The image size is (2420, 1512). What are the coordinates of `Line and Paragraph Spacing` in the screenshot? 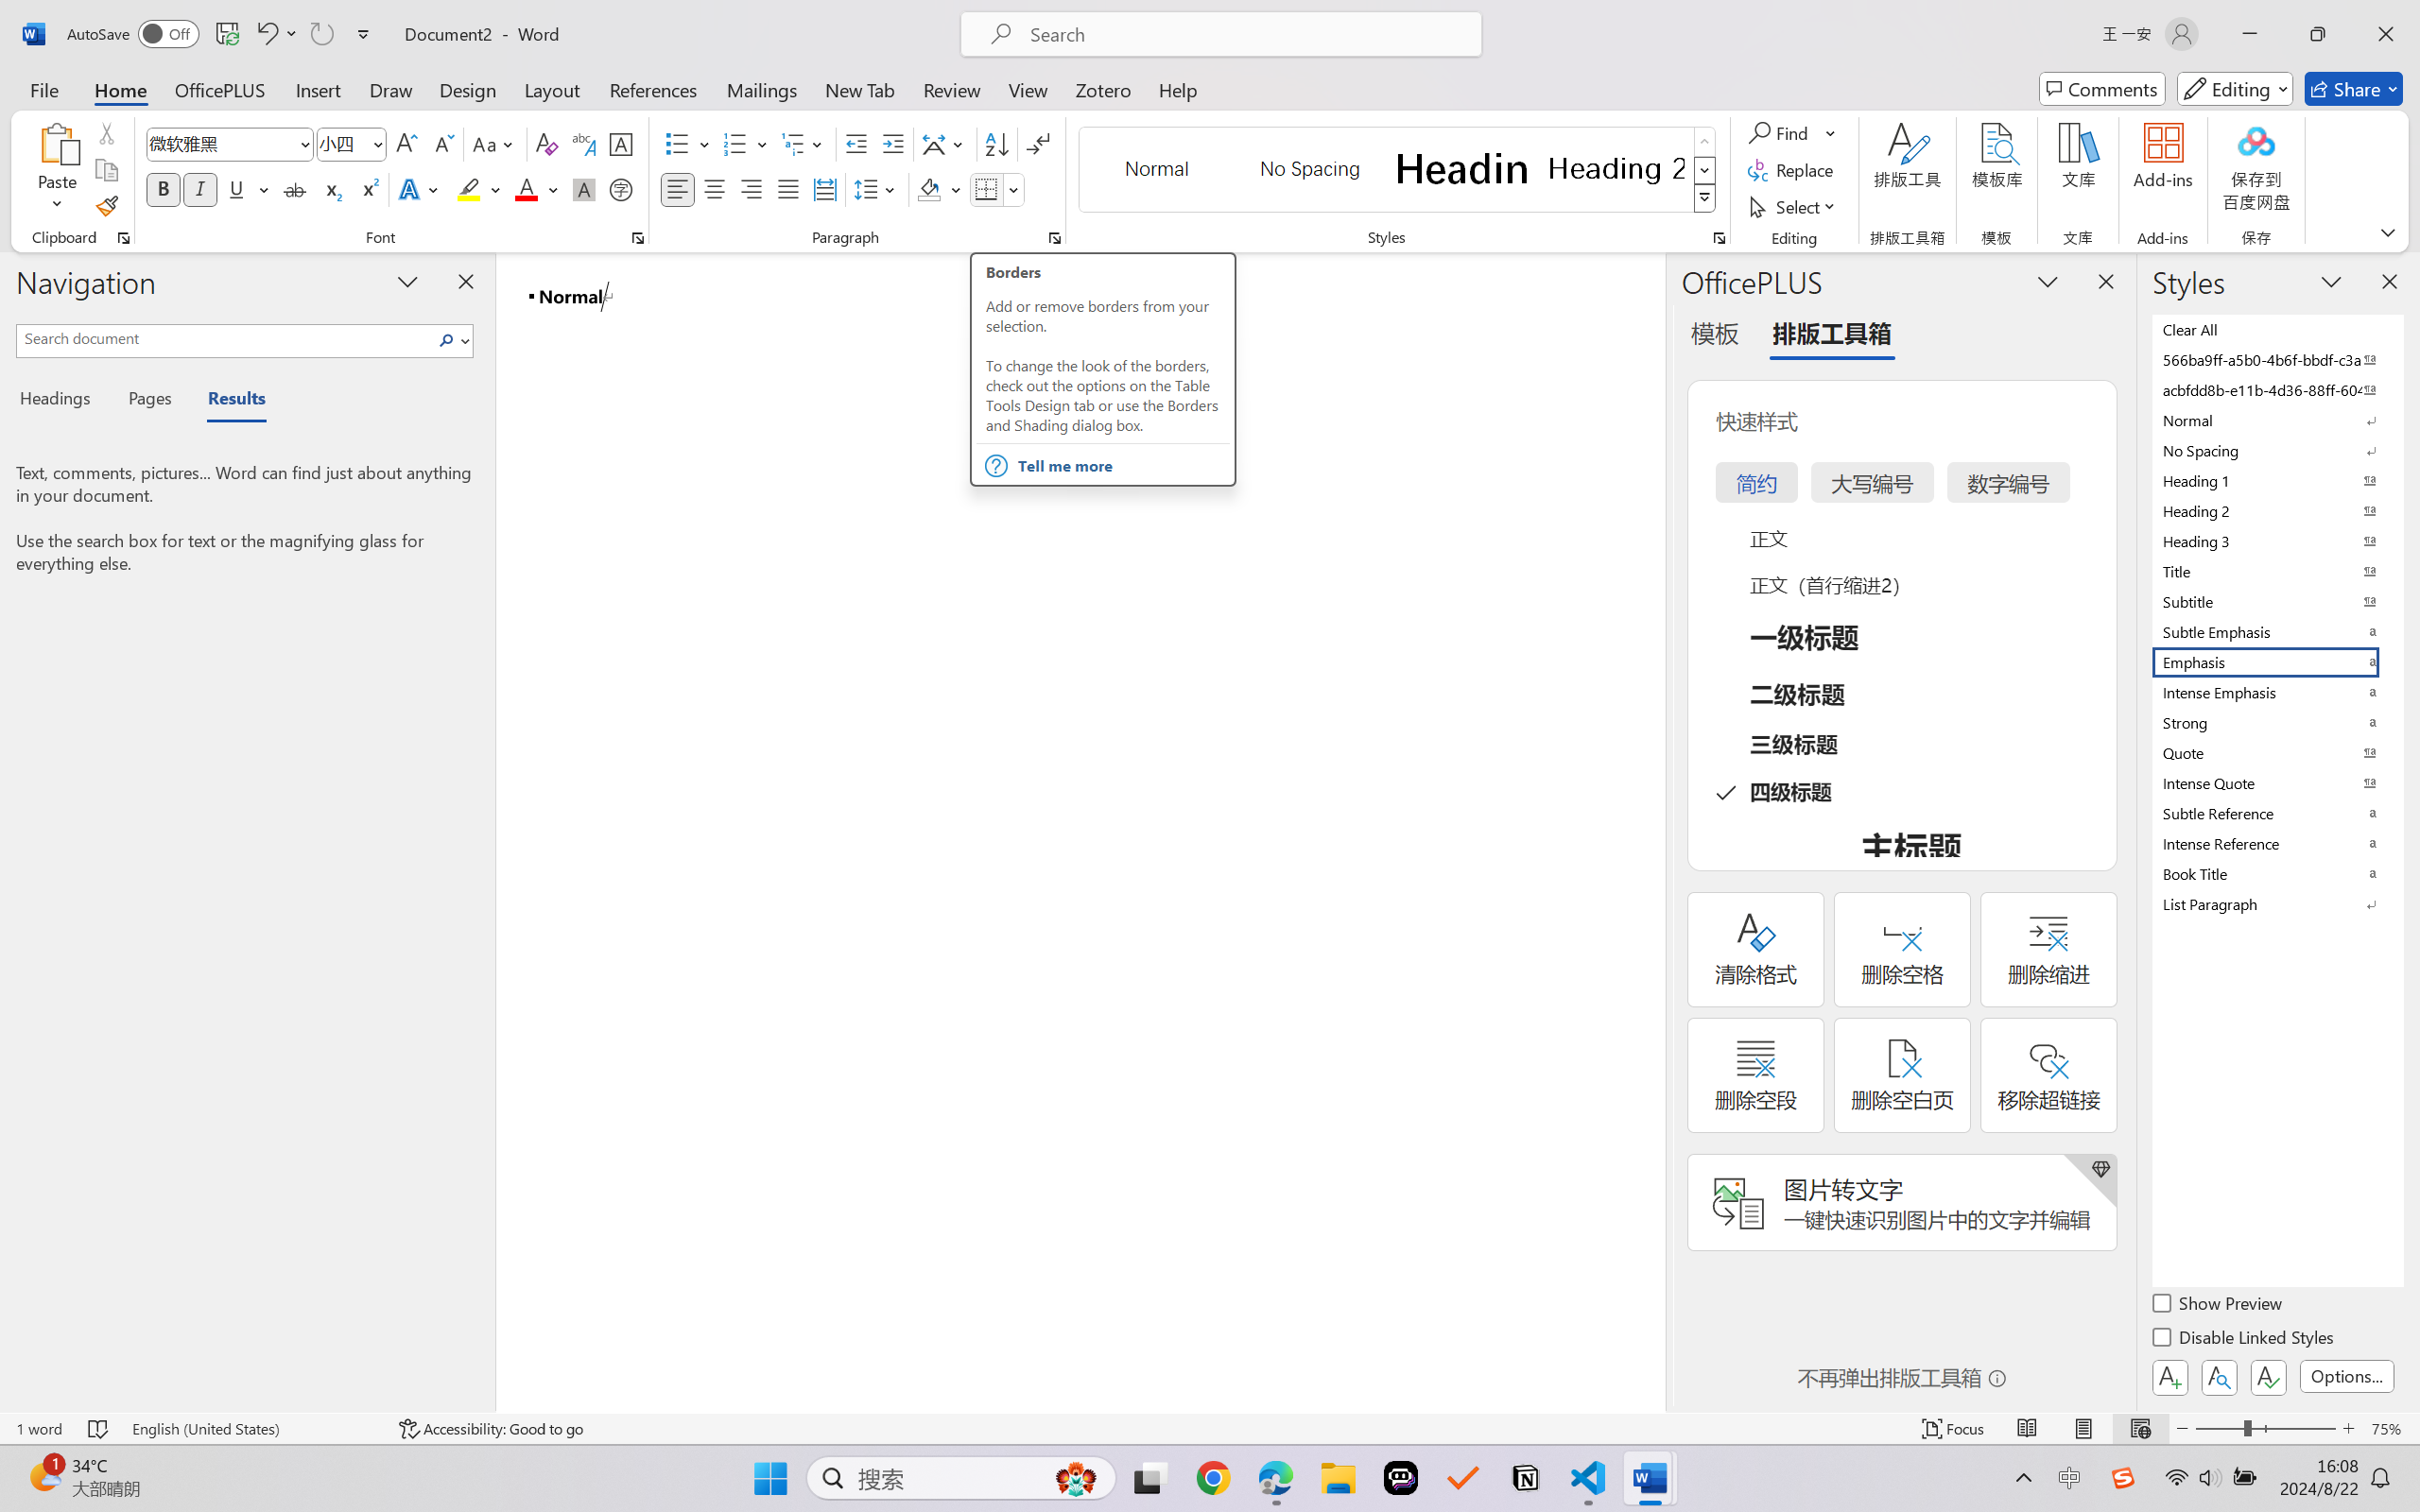 It's located at (877, 189).